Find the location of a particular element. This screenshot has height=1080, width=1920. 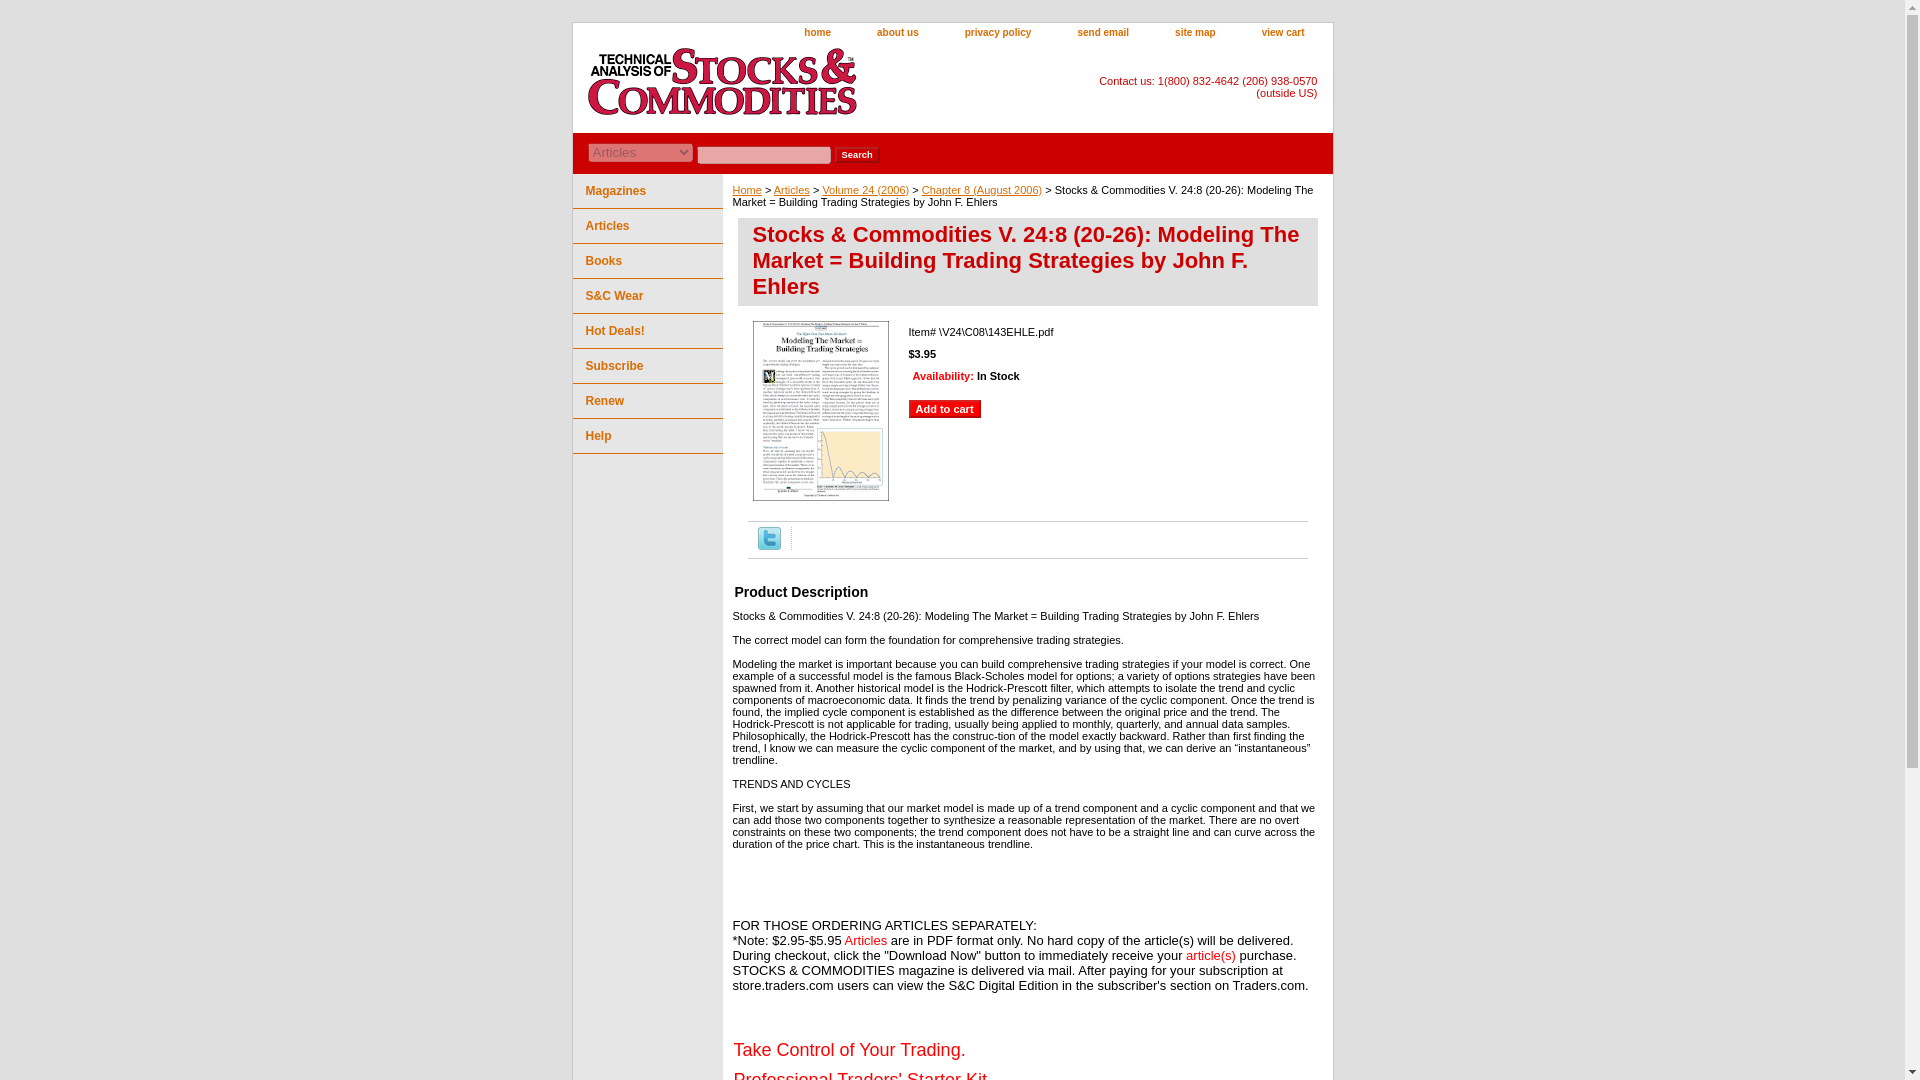

privacy policy is located at coordinates (998, 33).